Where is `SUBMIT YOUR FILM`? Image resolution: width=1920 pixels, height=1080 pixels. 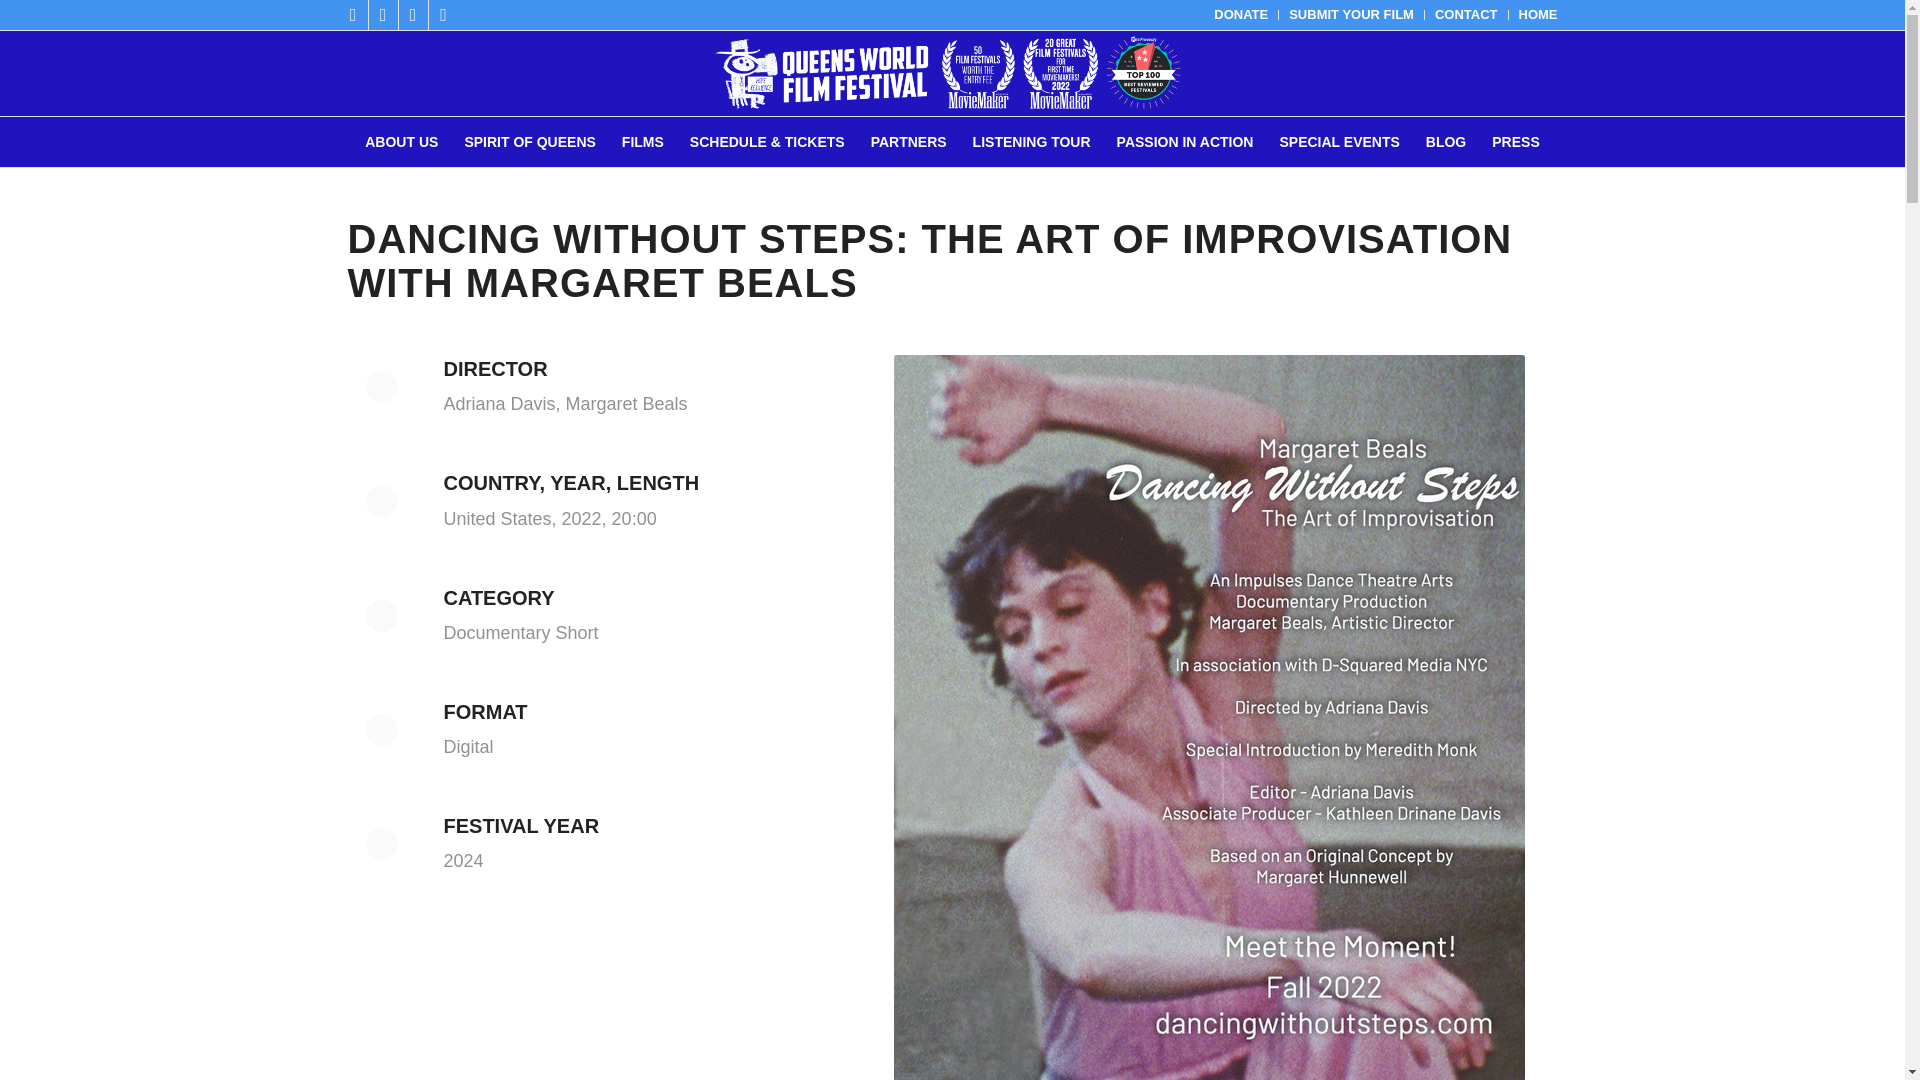
SUBMIT YOUR FILM is located at coordinates (1350, 14).